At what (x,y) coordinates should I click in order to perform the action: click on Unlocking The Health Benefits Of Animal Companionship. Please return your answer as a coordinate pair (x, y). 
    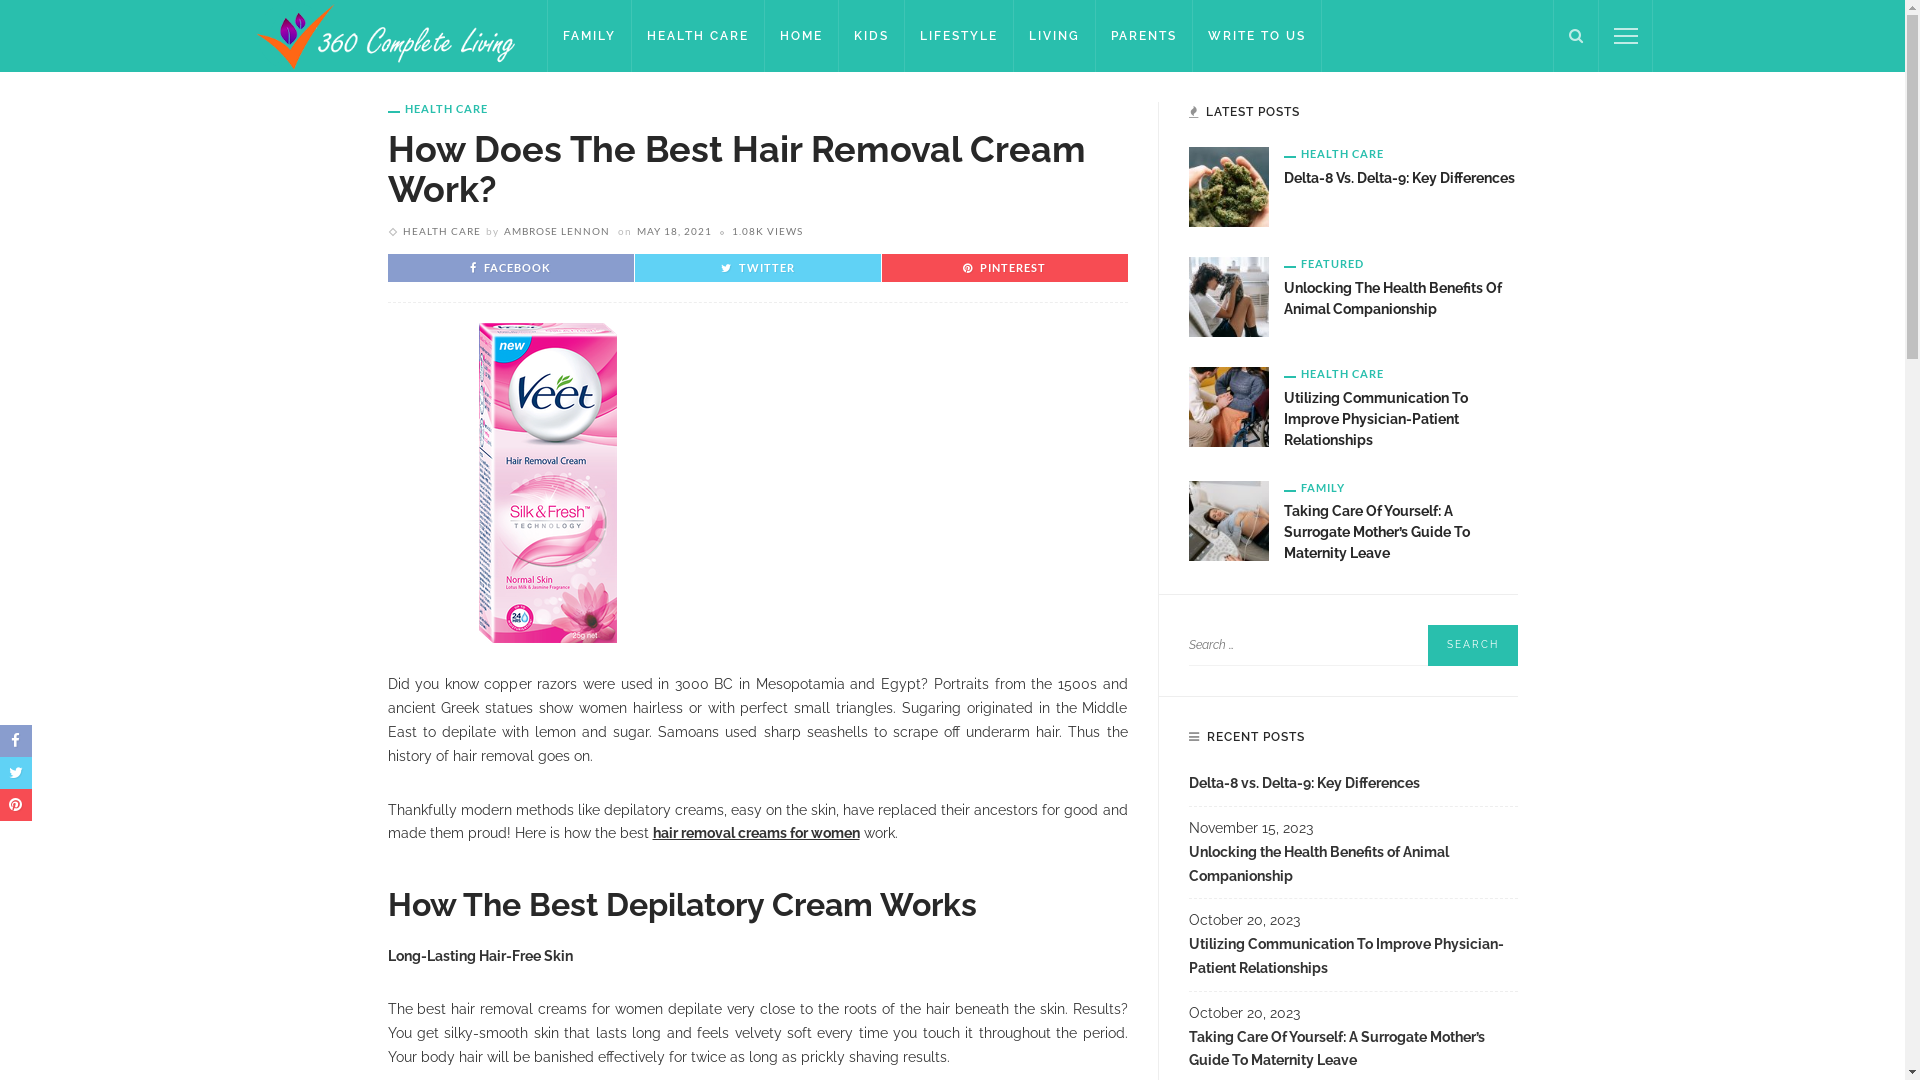
    Looking at the image, I should click on (1393, 298).